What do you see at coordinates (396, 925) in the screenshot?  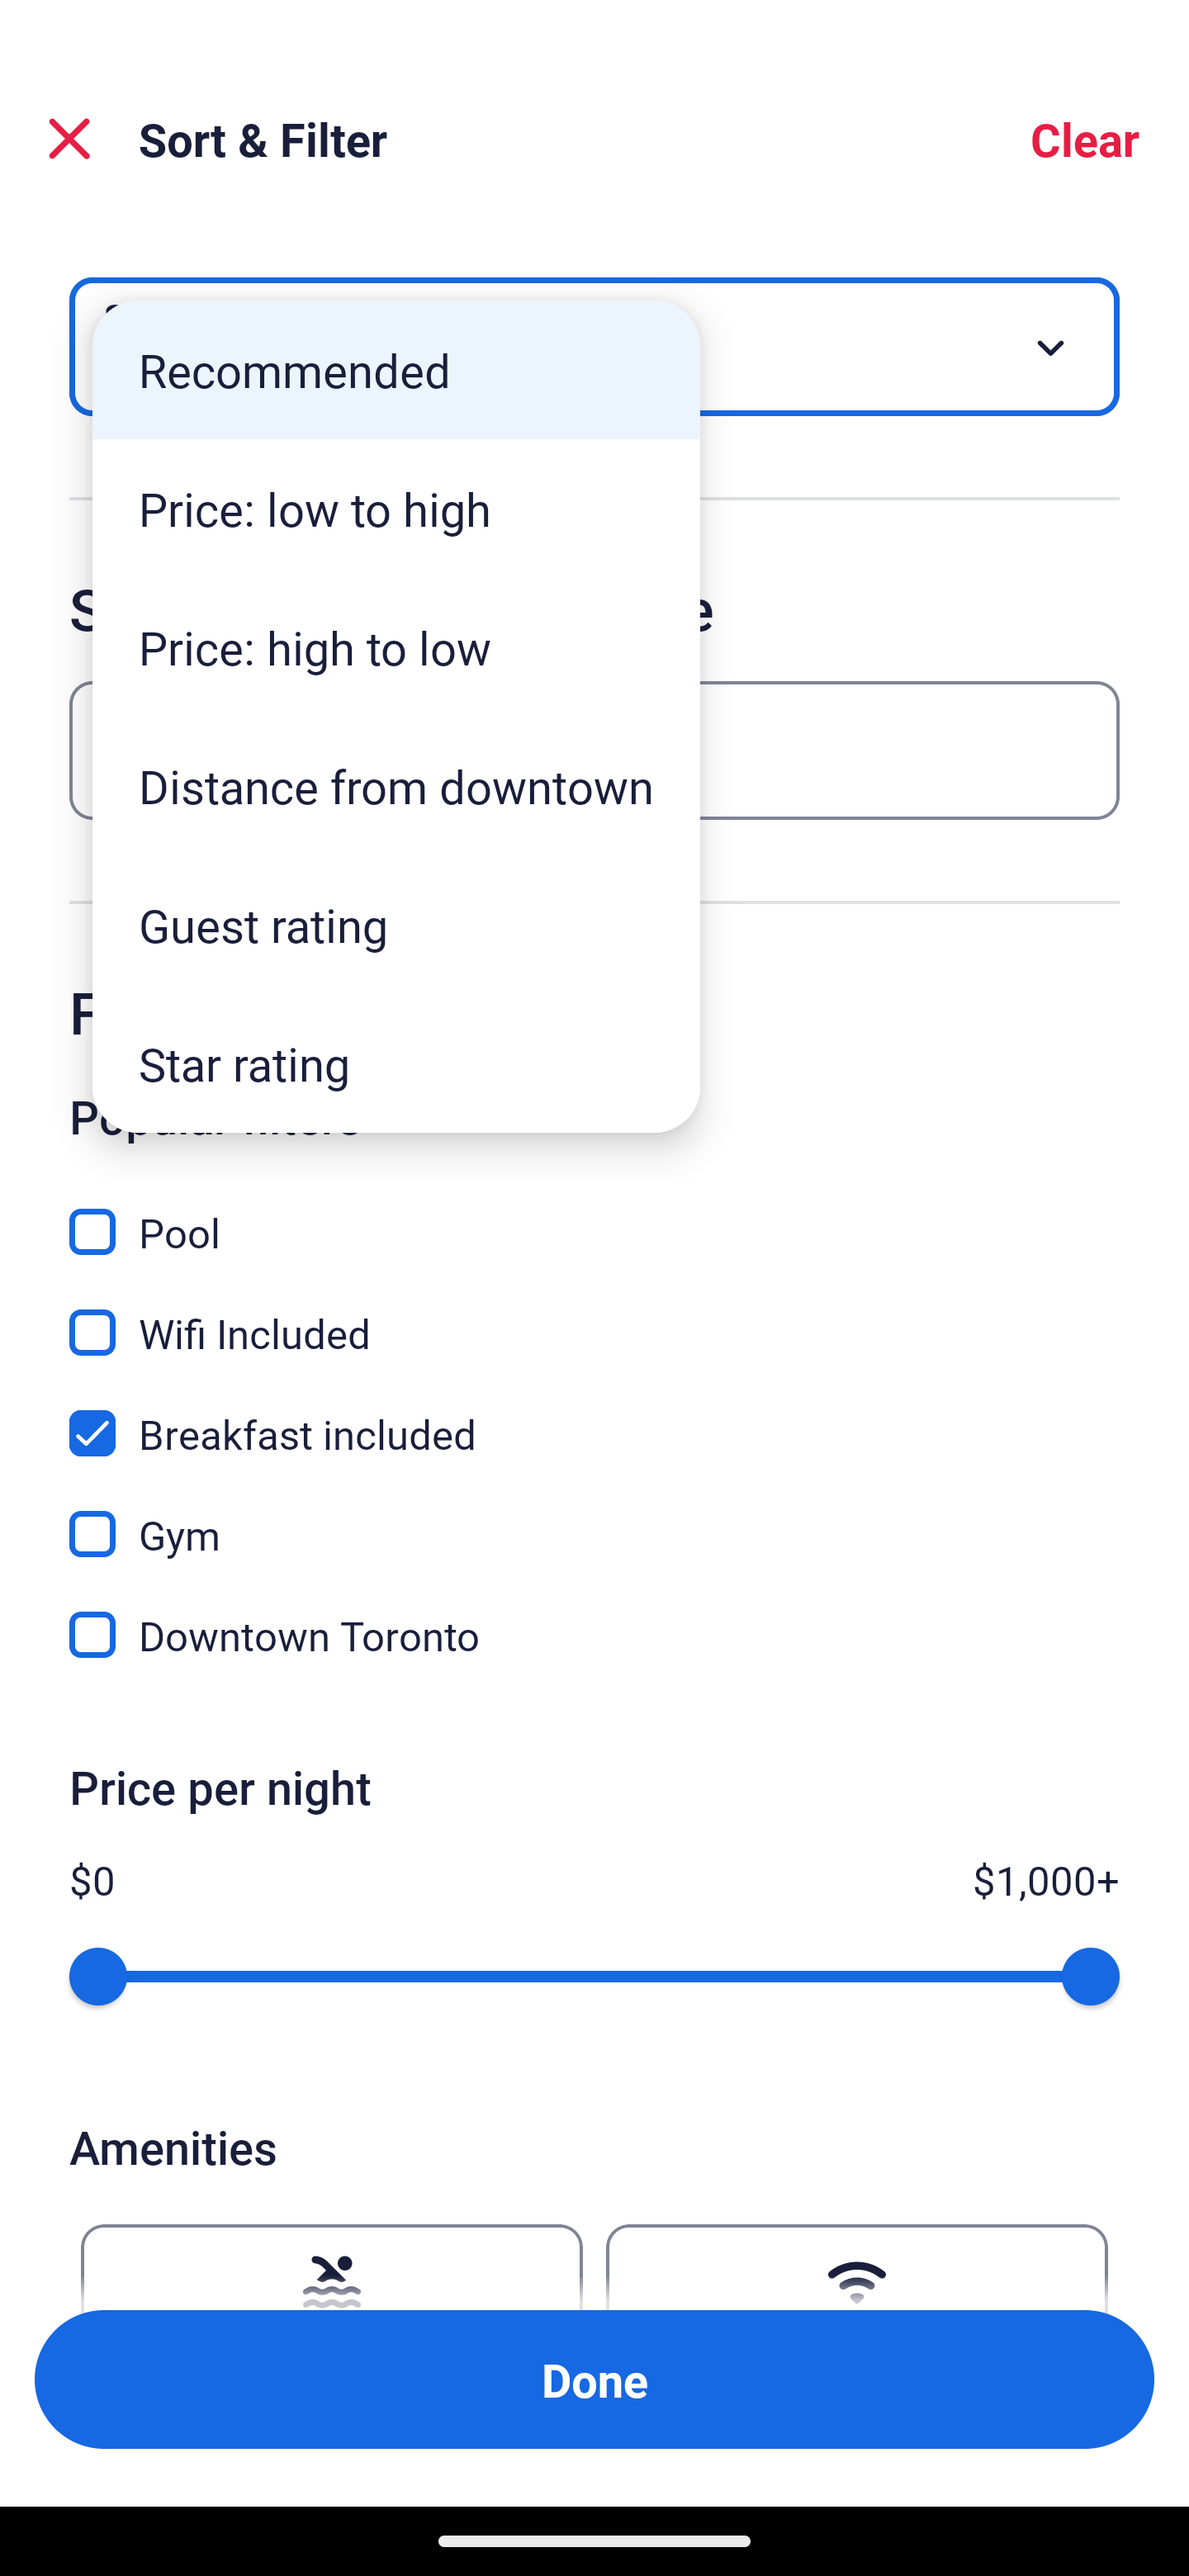 I see `Guest rating` at bounding box center [396, 925].